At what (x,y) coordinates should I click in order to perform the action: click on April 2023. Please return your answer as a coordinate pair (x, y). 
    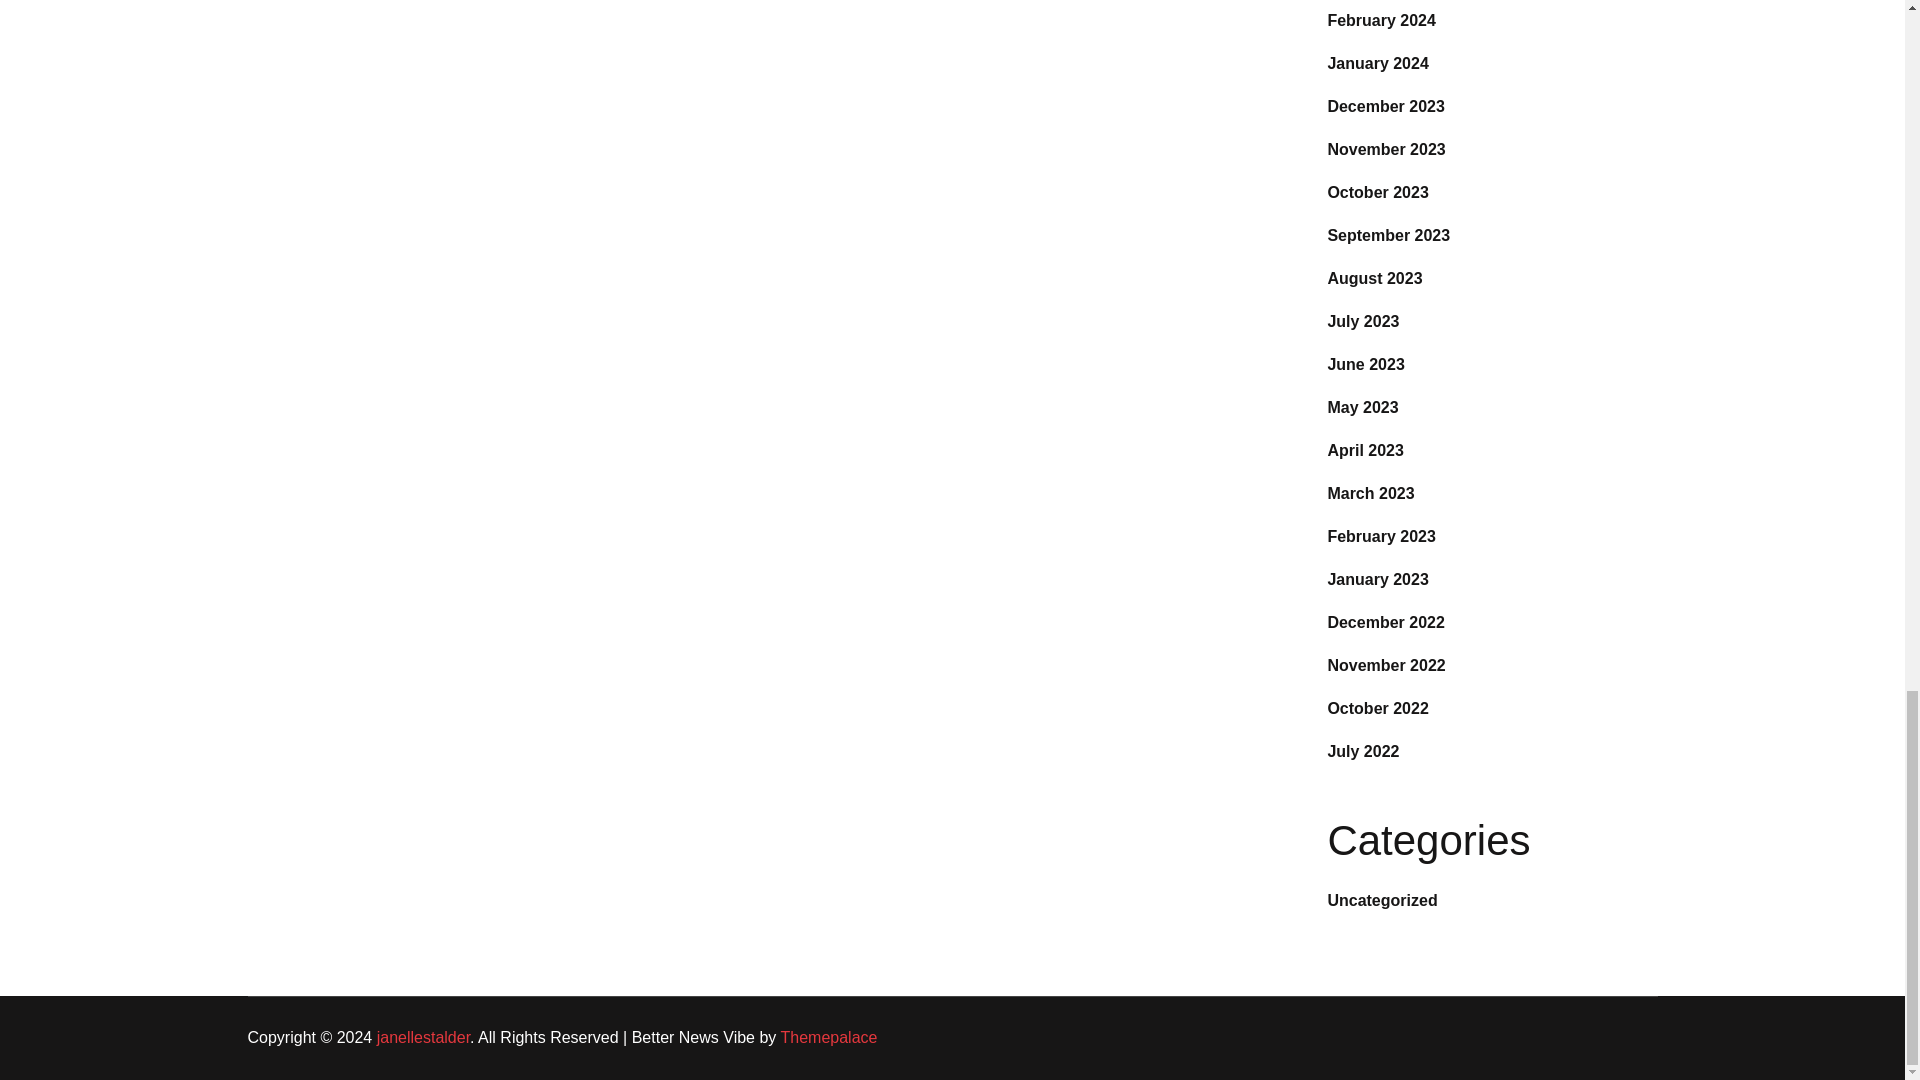
    Looking at the image, I should click on (1364, 450).